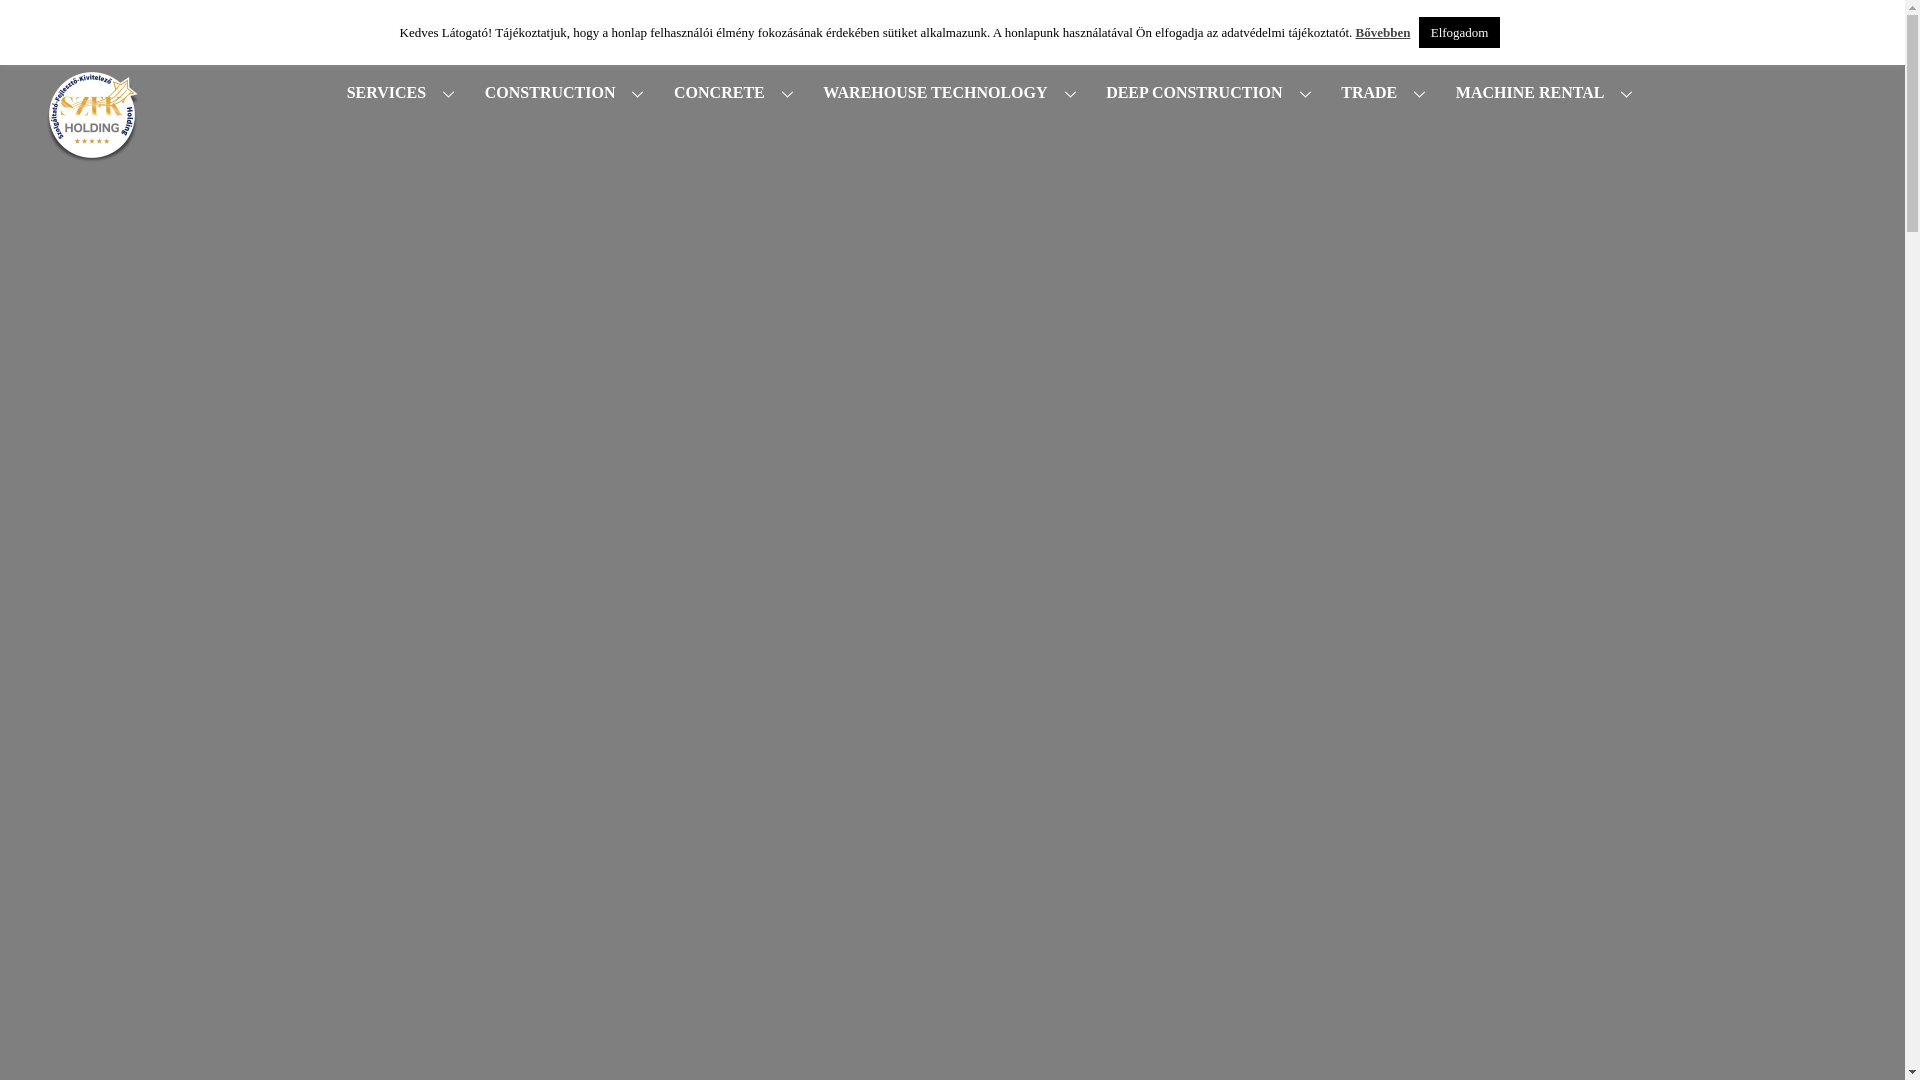  What do you see at coordinates (404, 93) in the screenshot?
I see `SERVICES` at bounding box center [404, 93].